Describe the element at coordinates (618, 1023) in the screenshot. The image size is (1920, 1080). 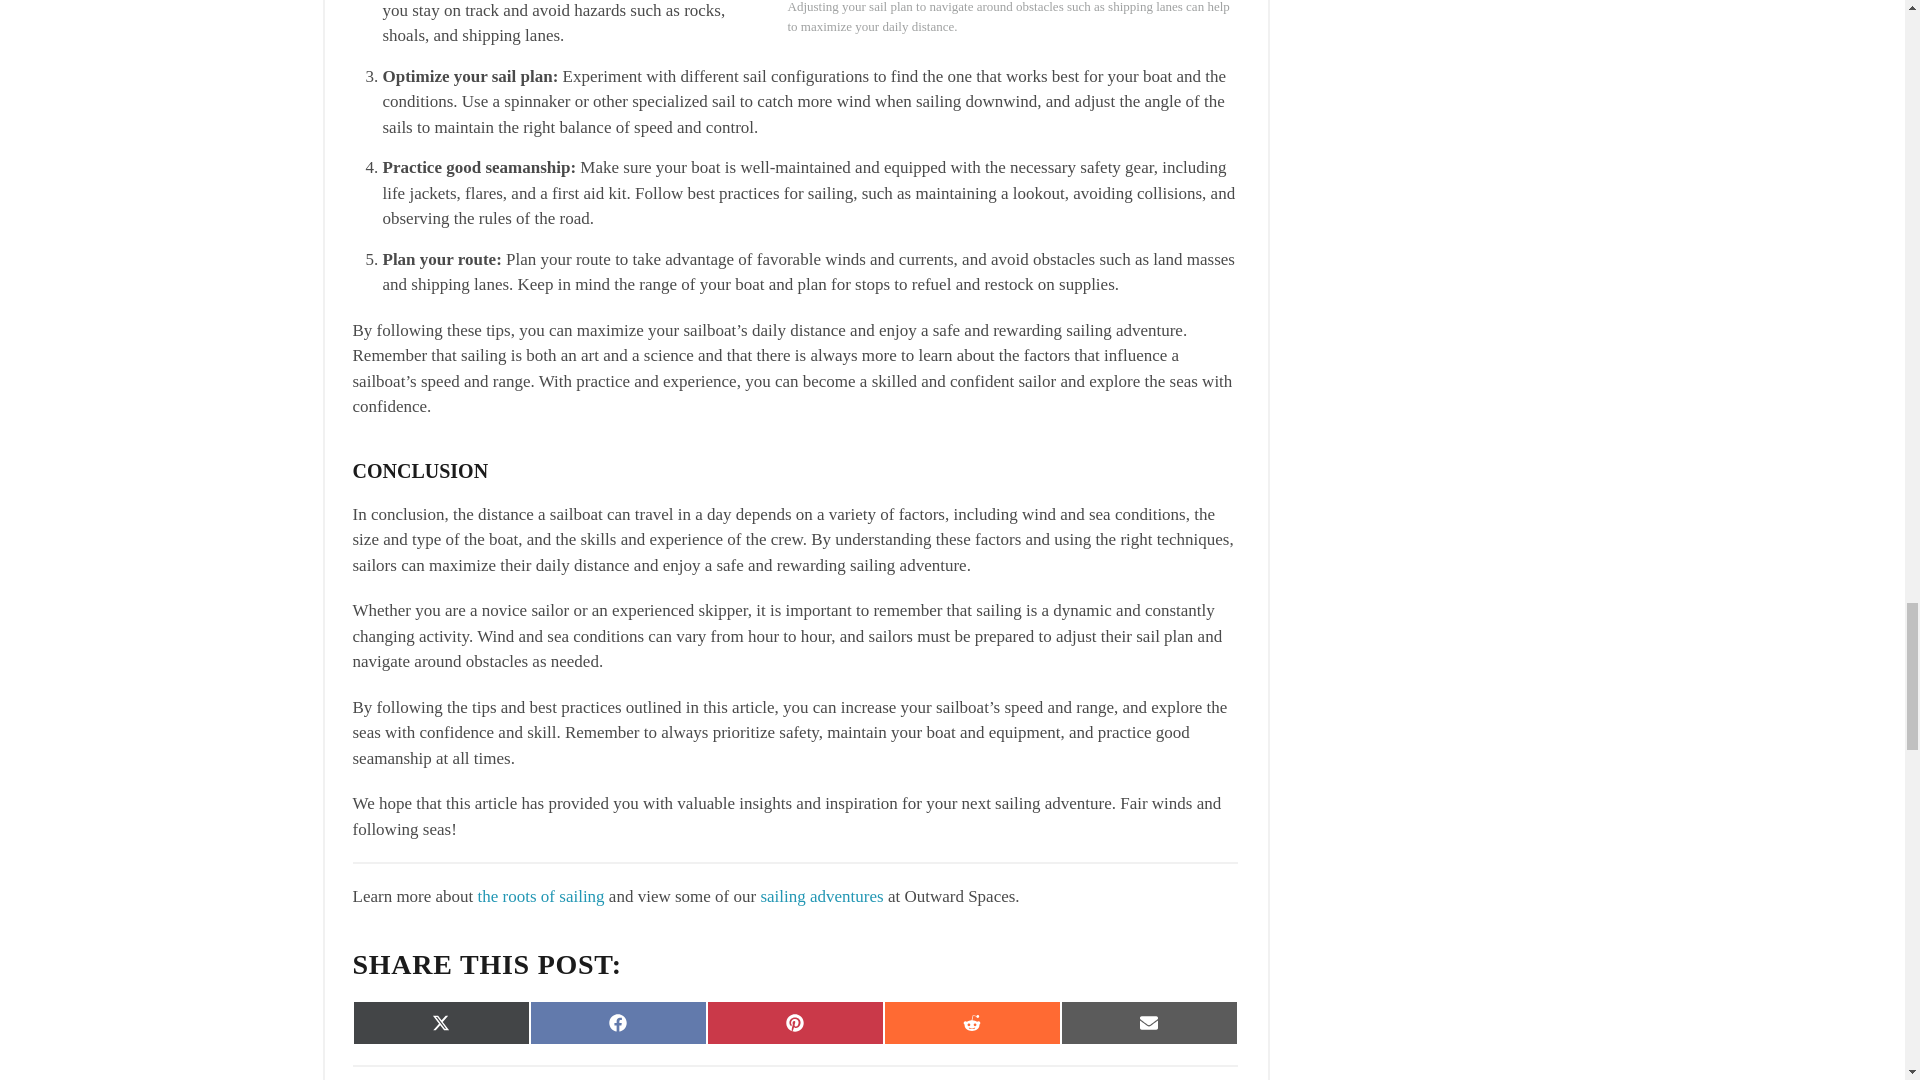
I see `Share on Facebook` at that location.